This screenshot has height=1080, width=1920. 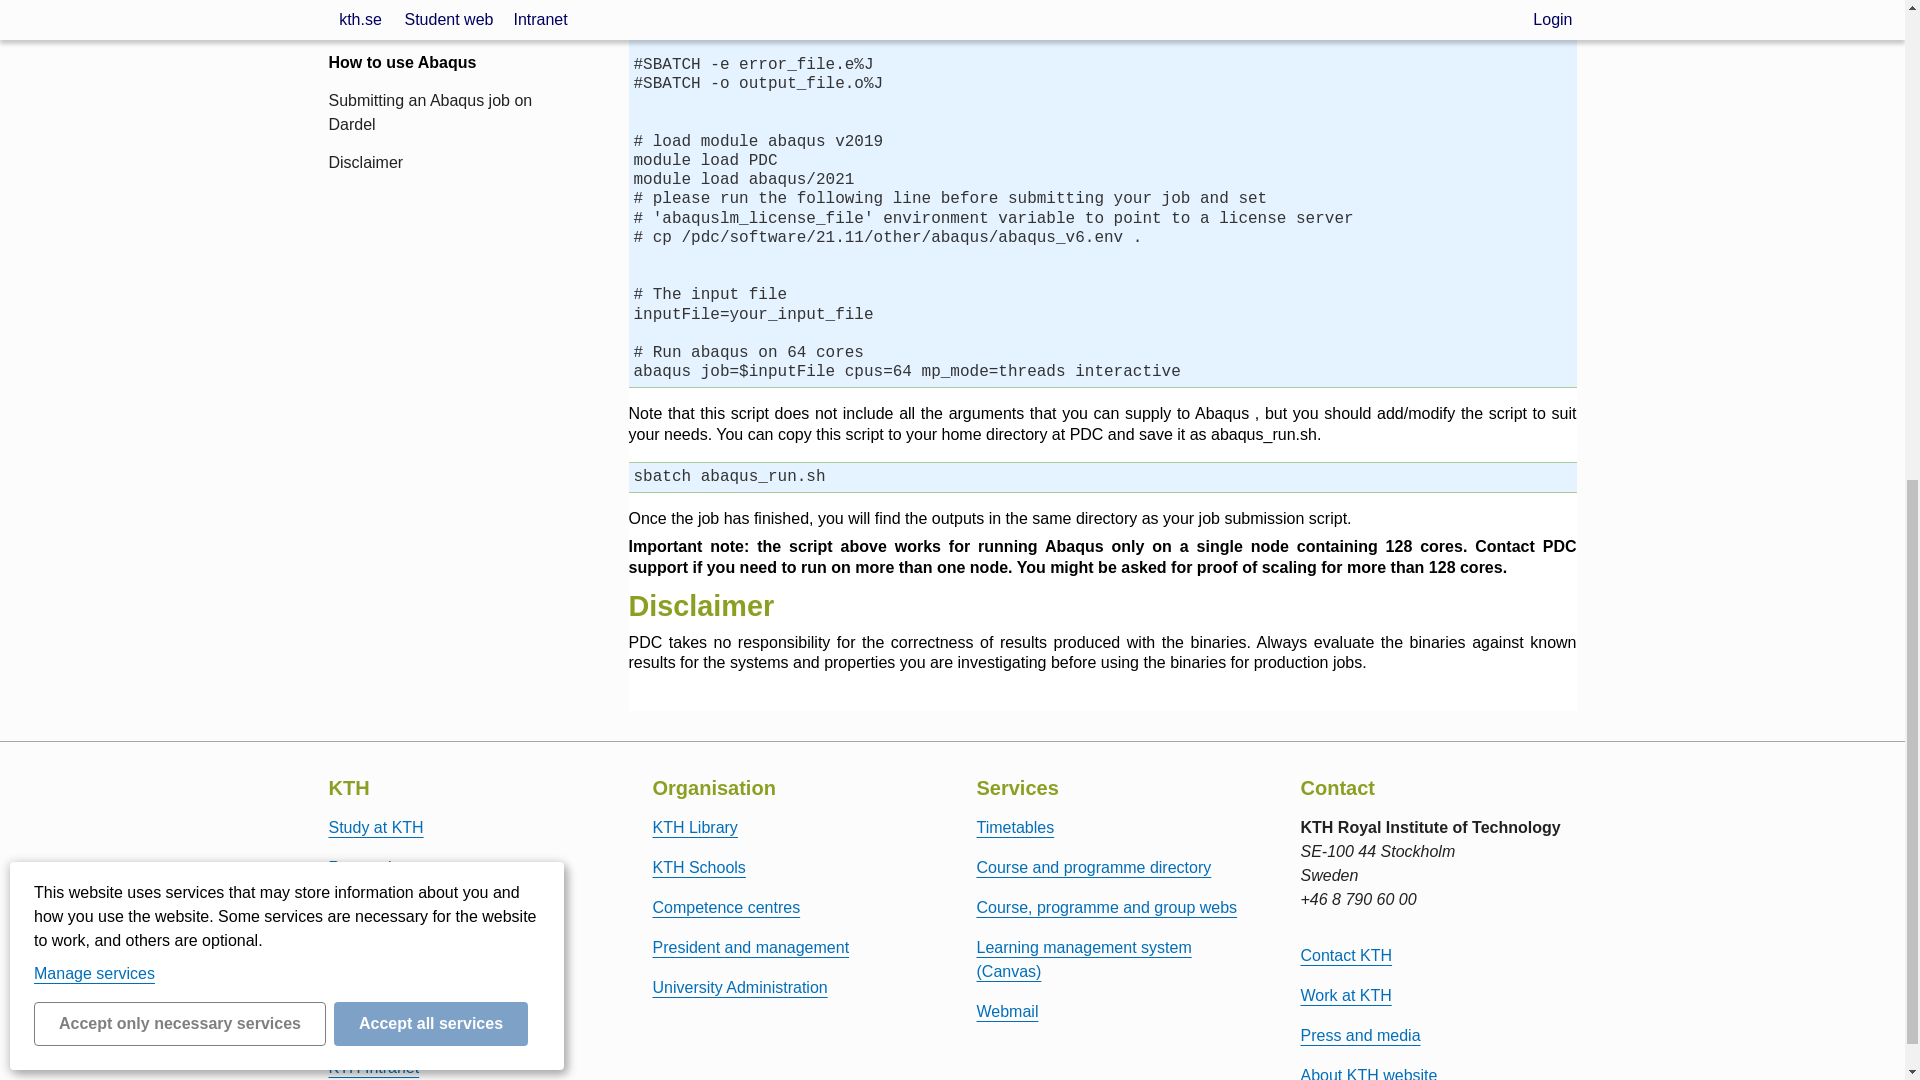 I want to click on Accept all services, so click(x=431, y=133).